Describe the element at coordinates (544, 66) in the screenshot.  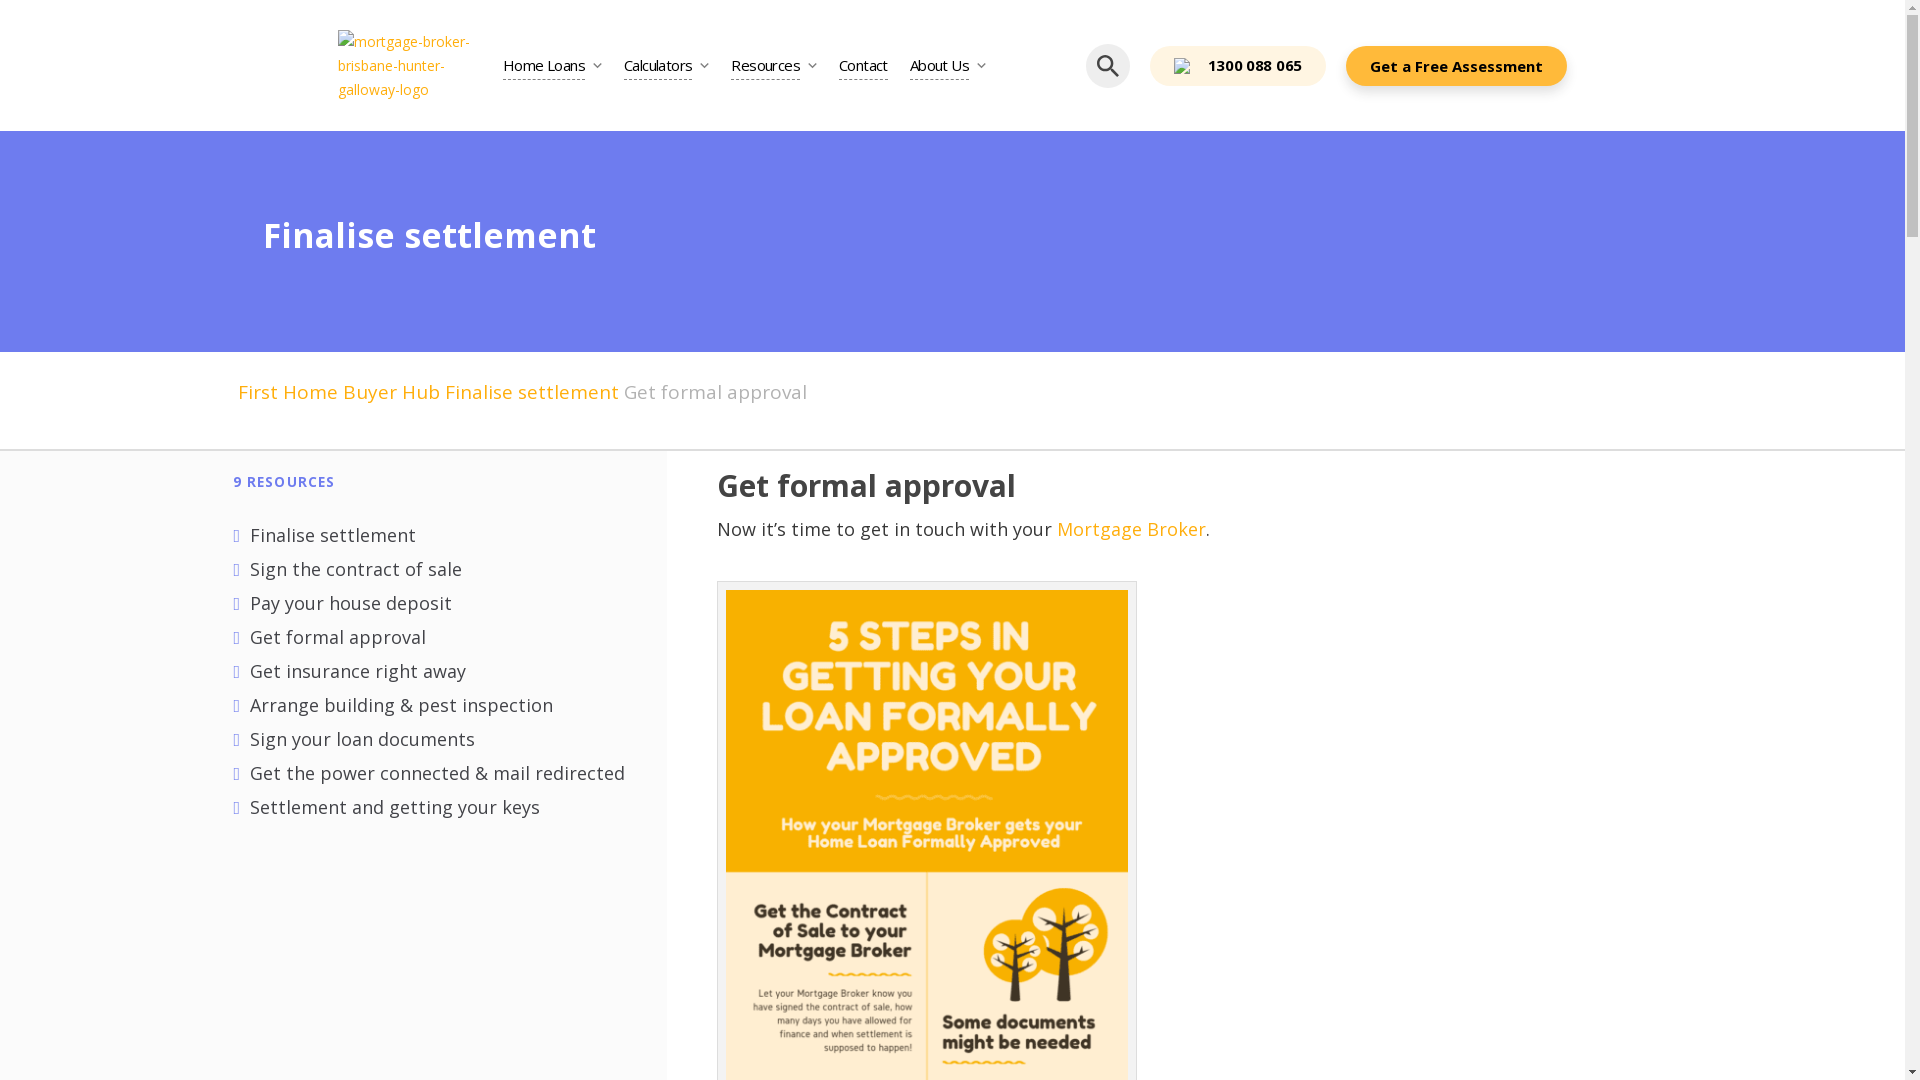
I see `Home Loans` at that location.